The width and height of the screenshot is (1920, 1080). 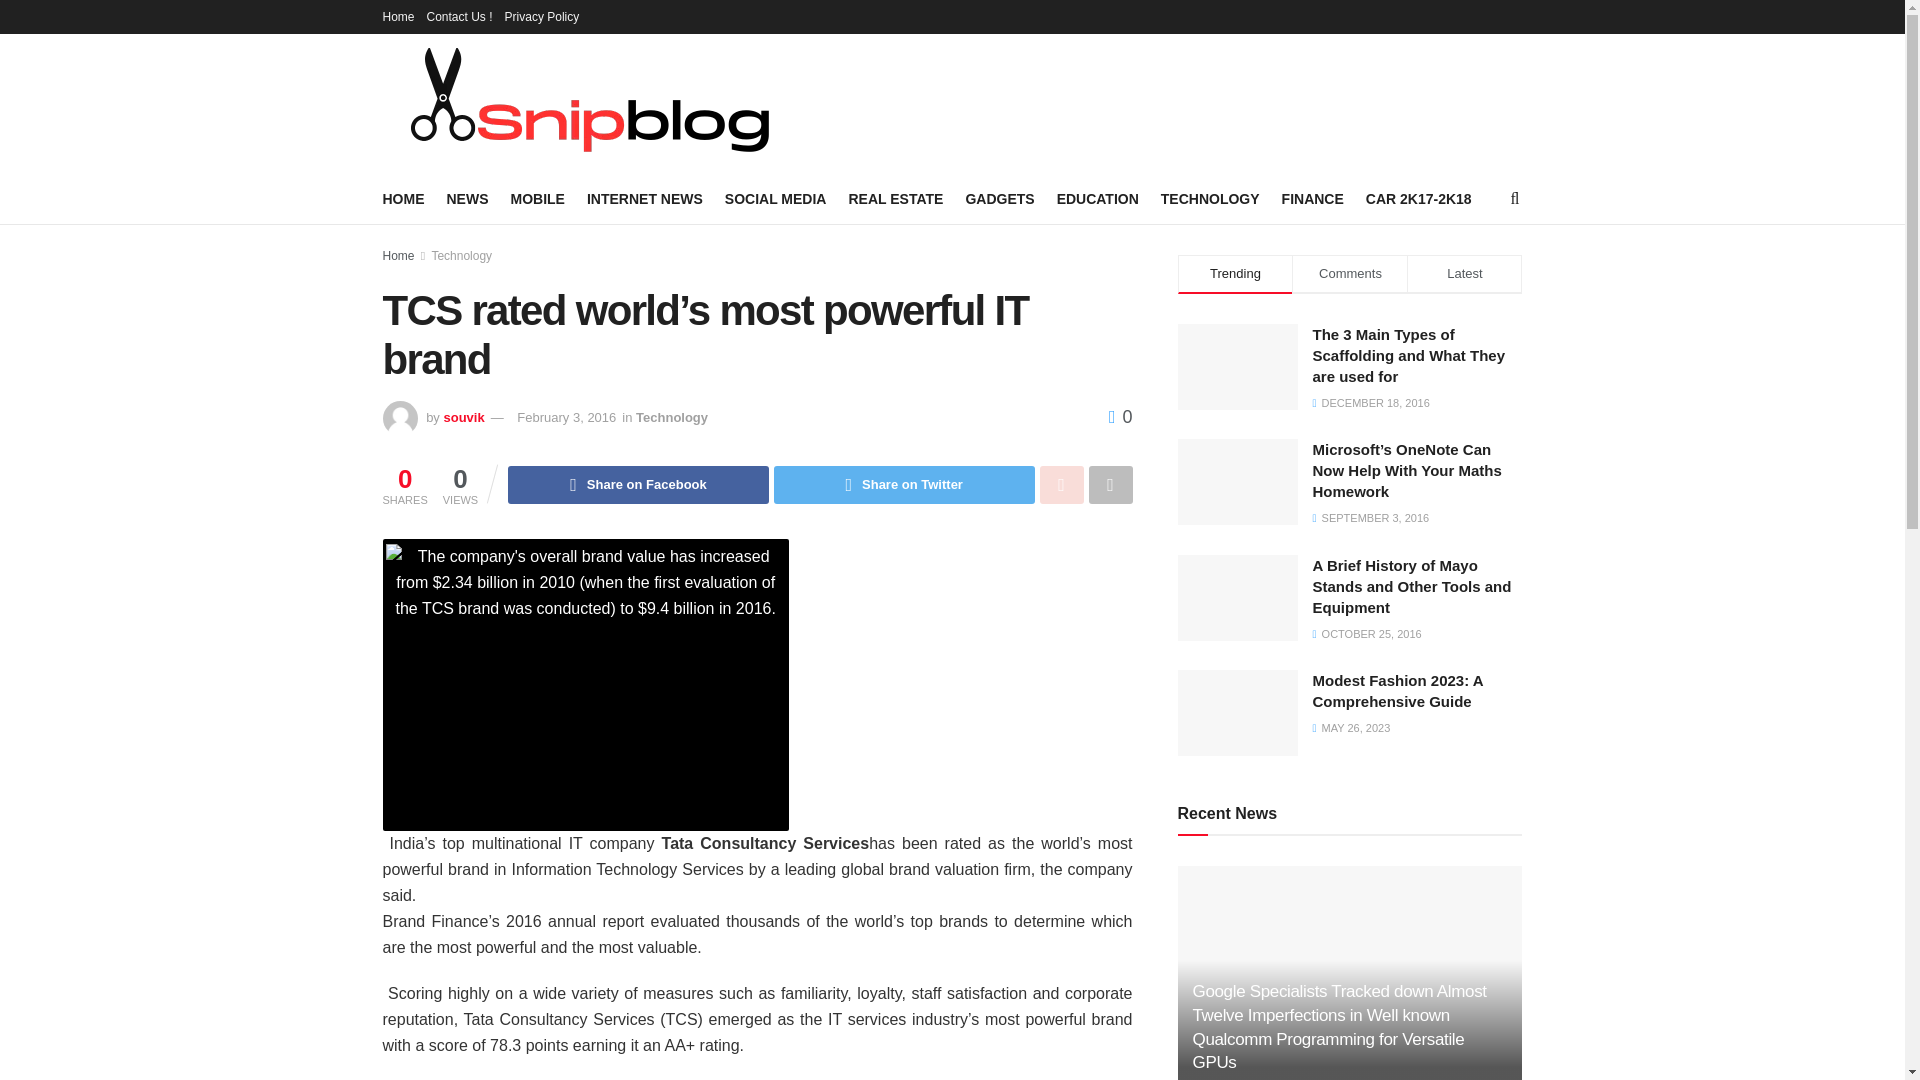 I want to click on REAL ESTATE, so click(x=895, y=198).